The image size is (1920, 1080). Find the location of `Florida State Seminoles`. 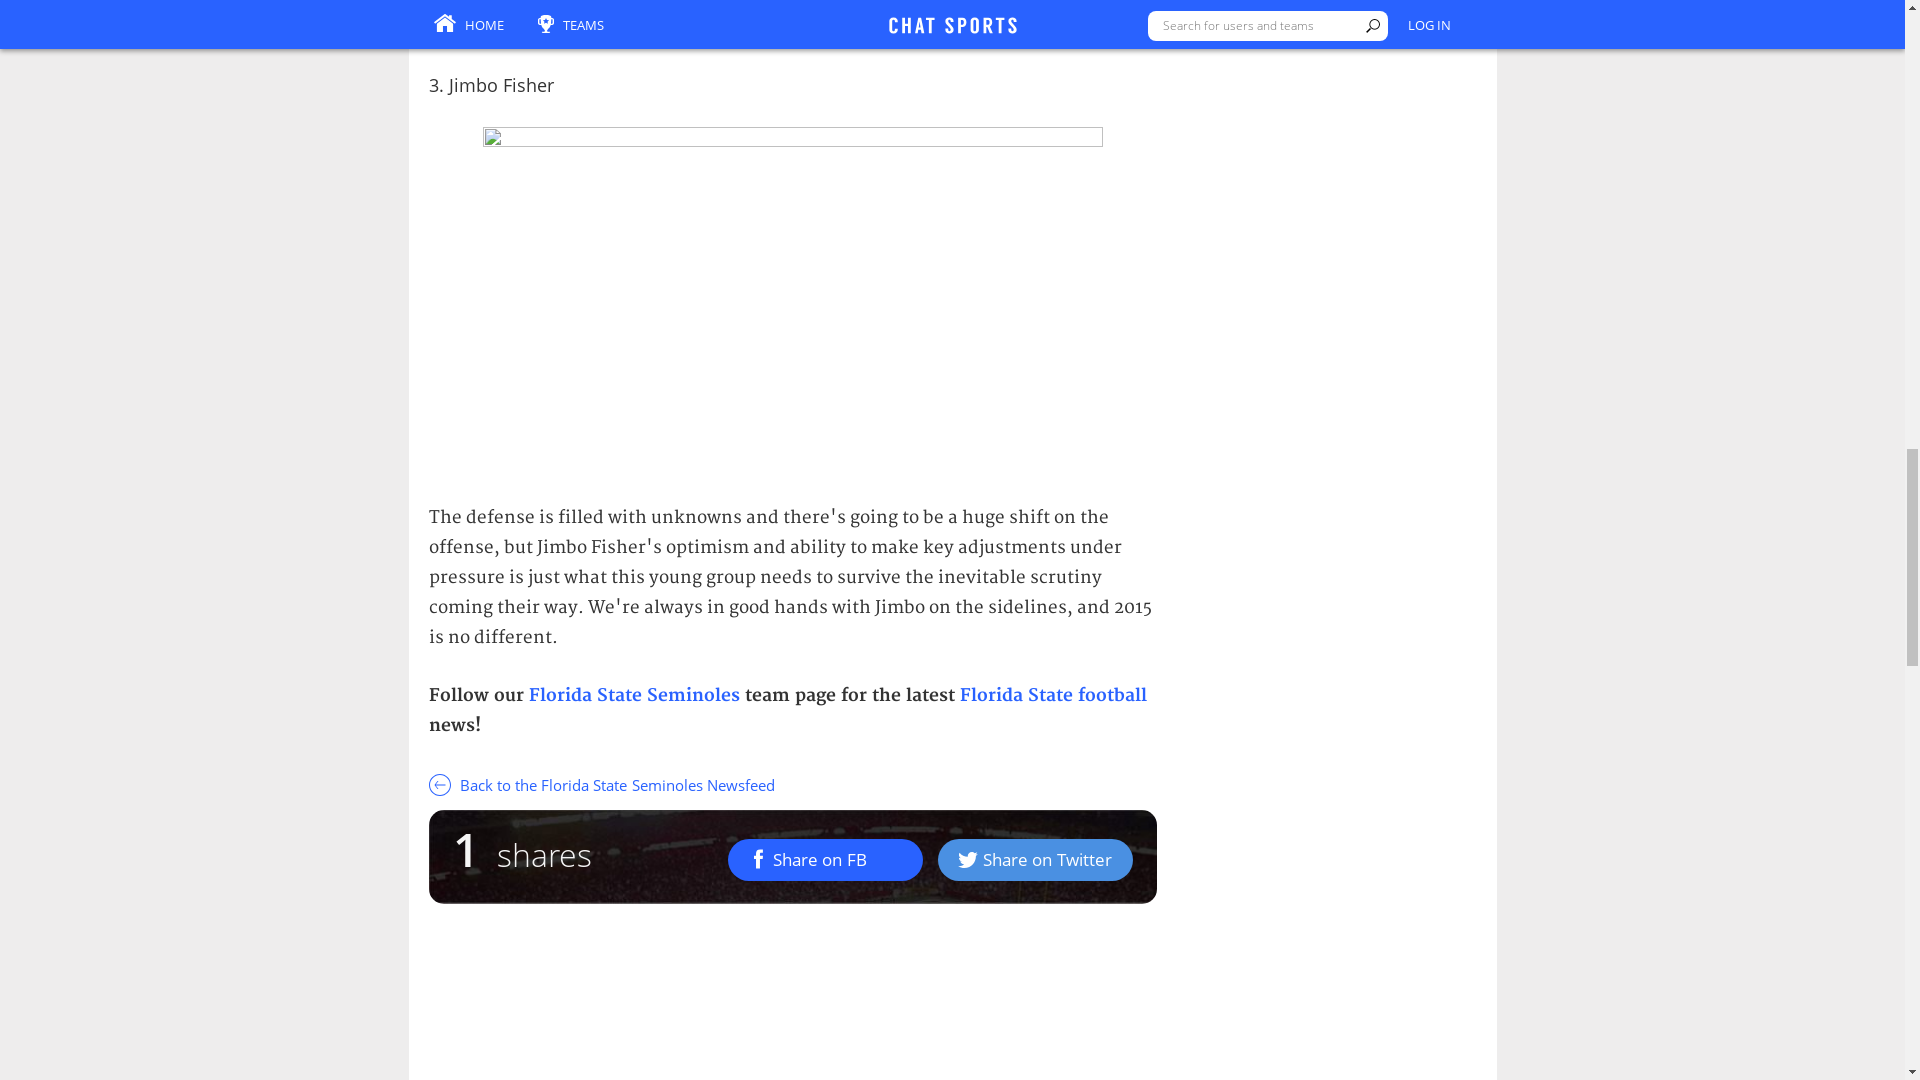

Florida State Seminoles is located at coordinates (634, 694).